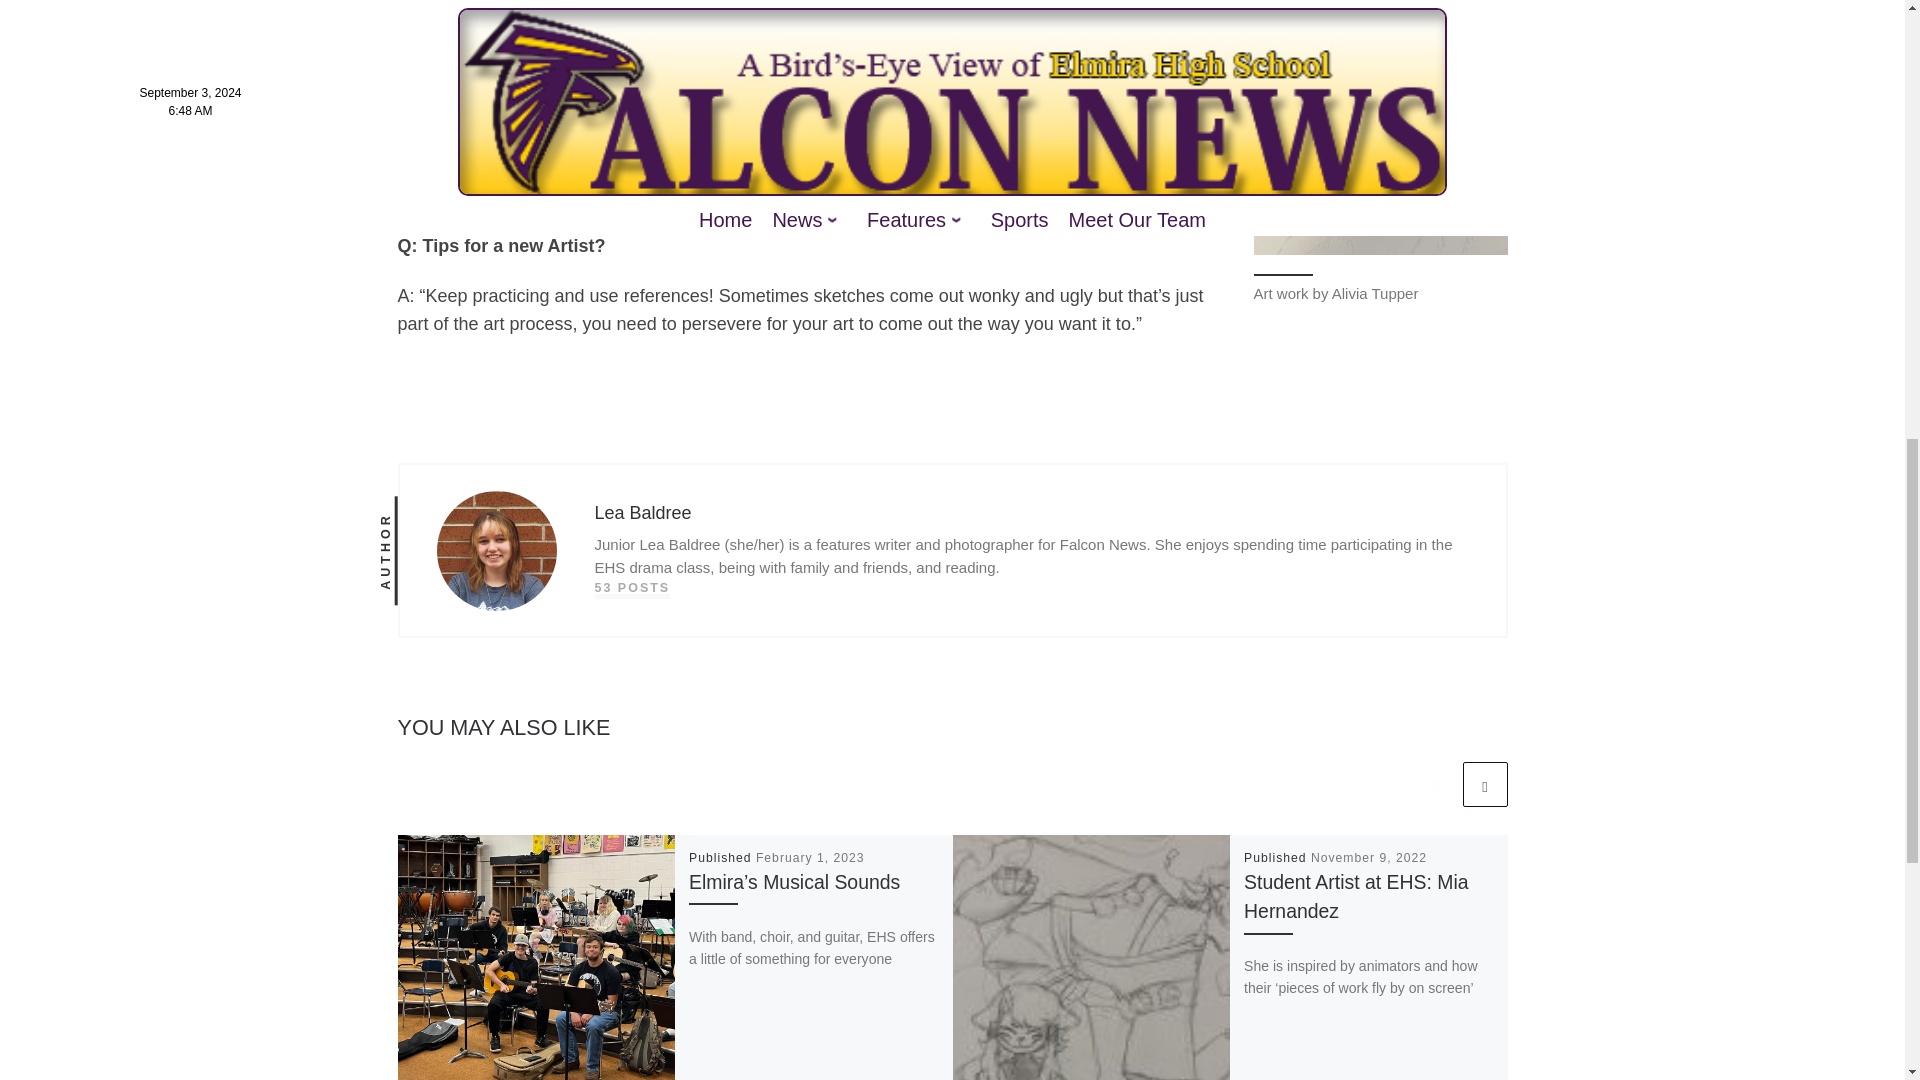 The width and height of the screenshot is (1920, 1080). What do you see at coordinates (1356, 896) in the screenshot?
I see `Student Artist at EHS: Mia Hernandez` at bounding box center [1356, 896].